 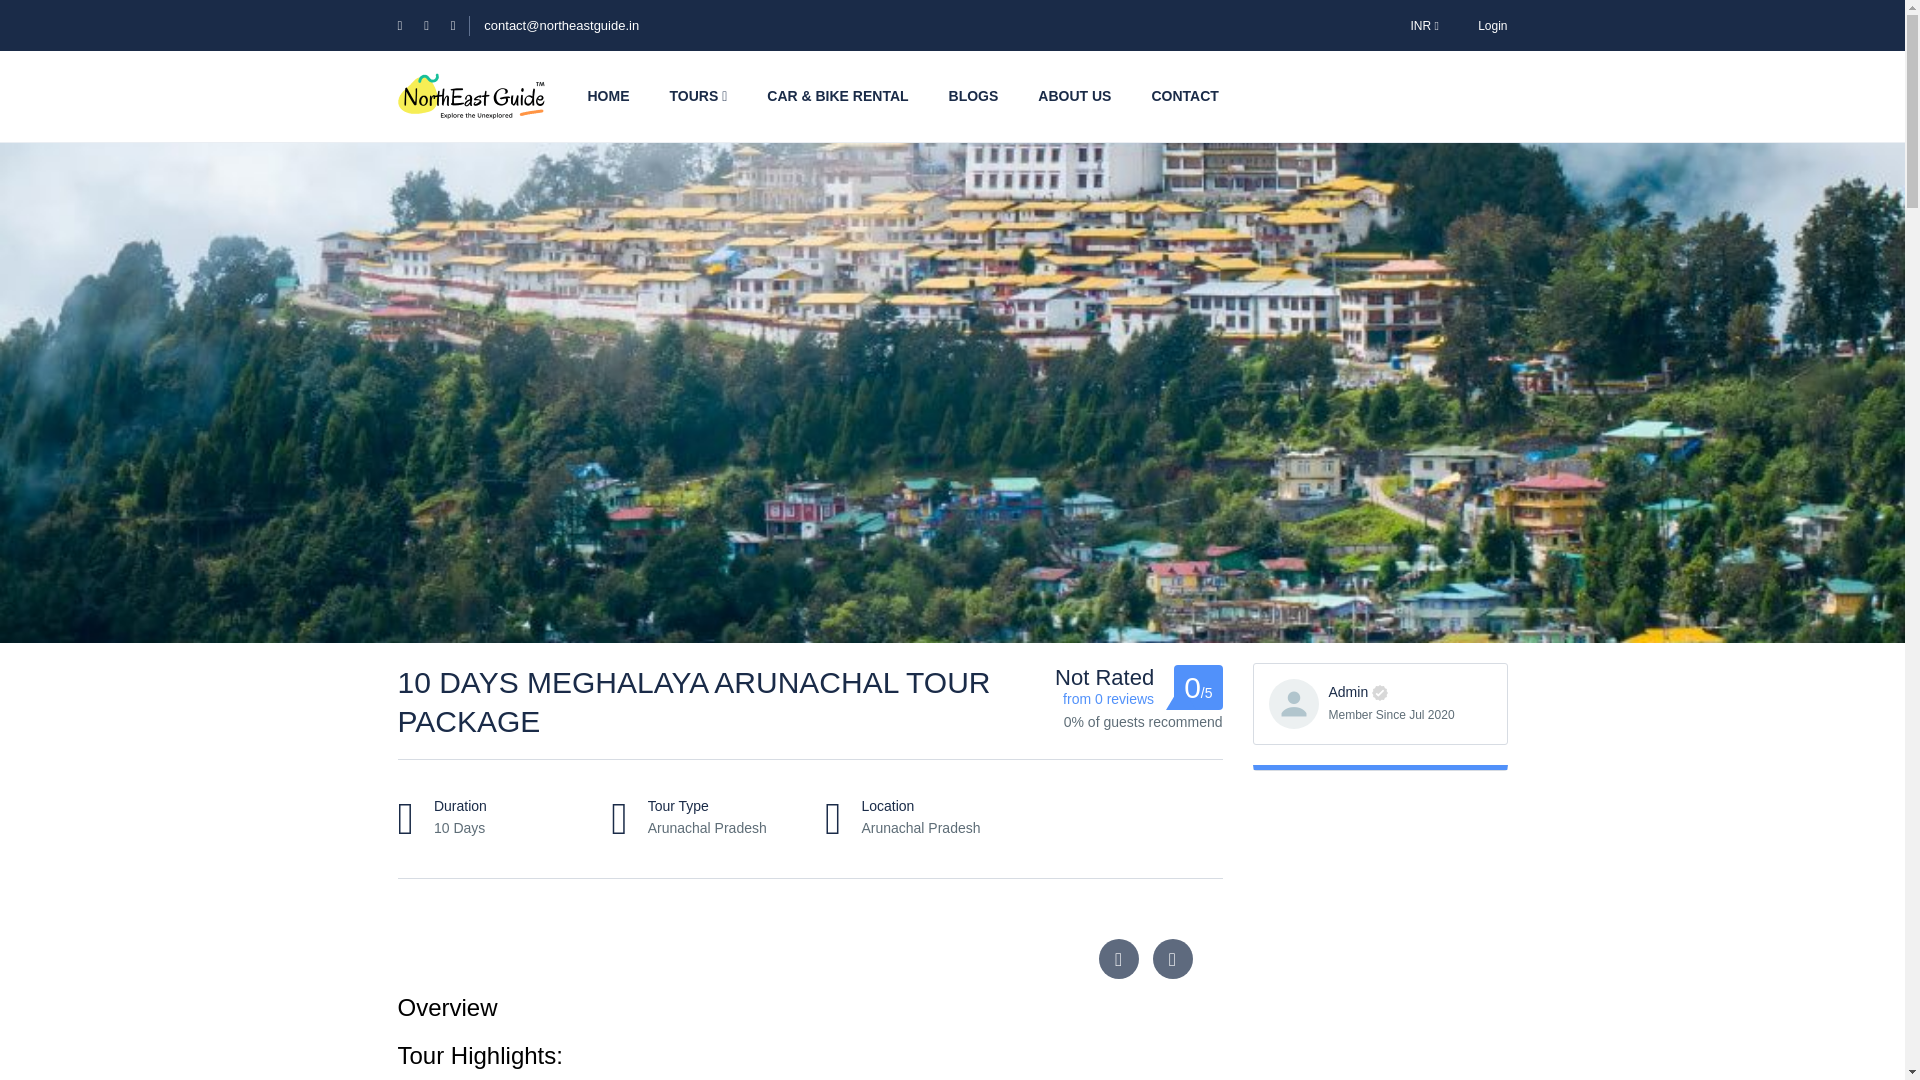 I want to click on TOURS, so click(x=699, y=96).